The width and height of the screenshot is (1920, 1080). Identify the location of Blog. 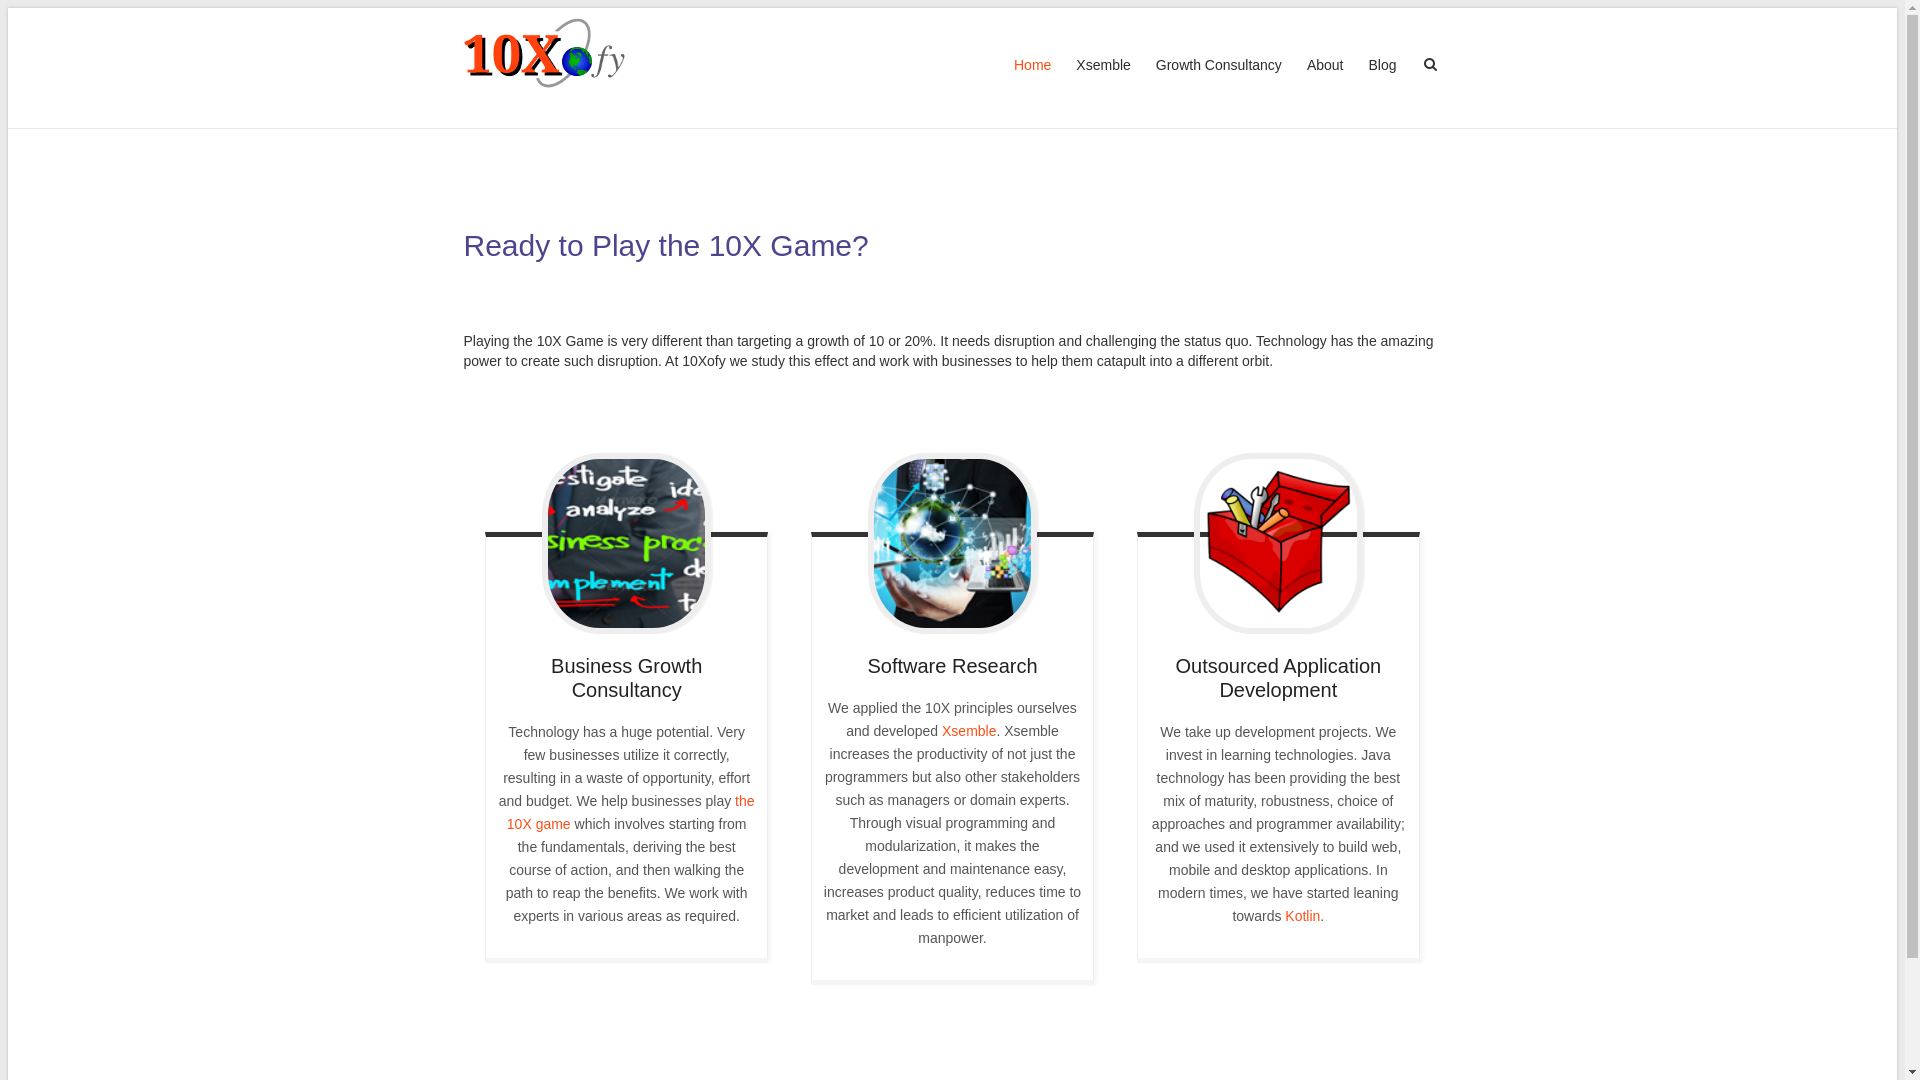
(1382, 84).